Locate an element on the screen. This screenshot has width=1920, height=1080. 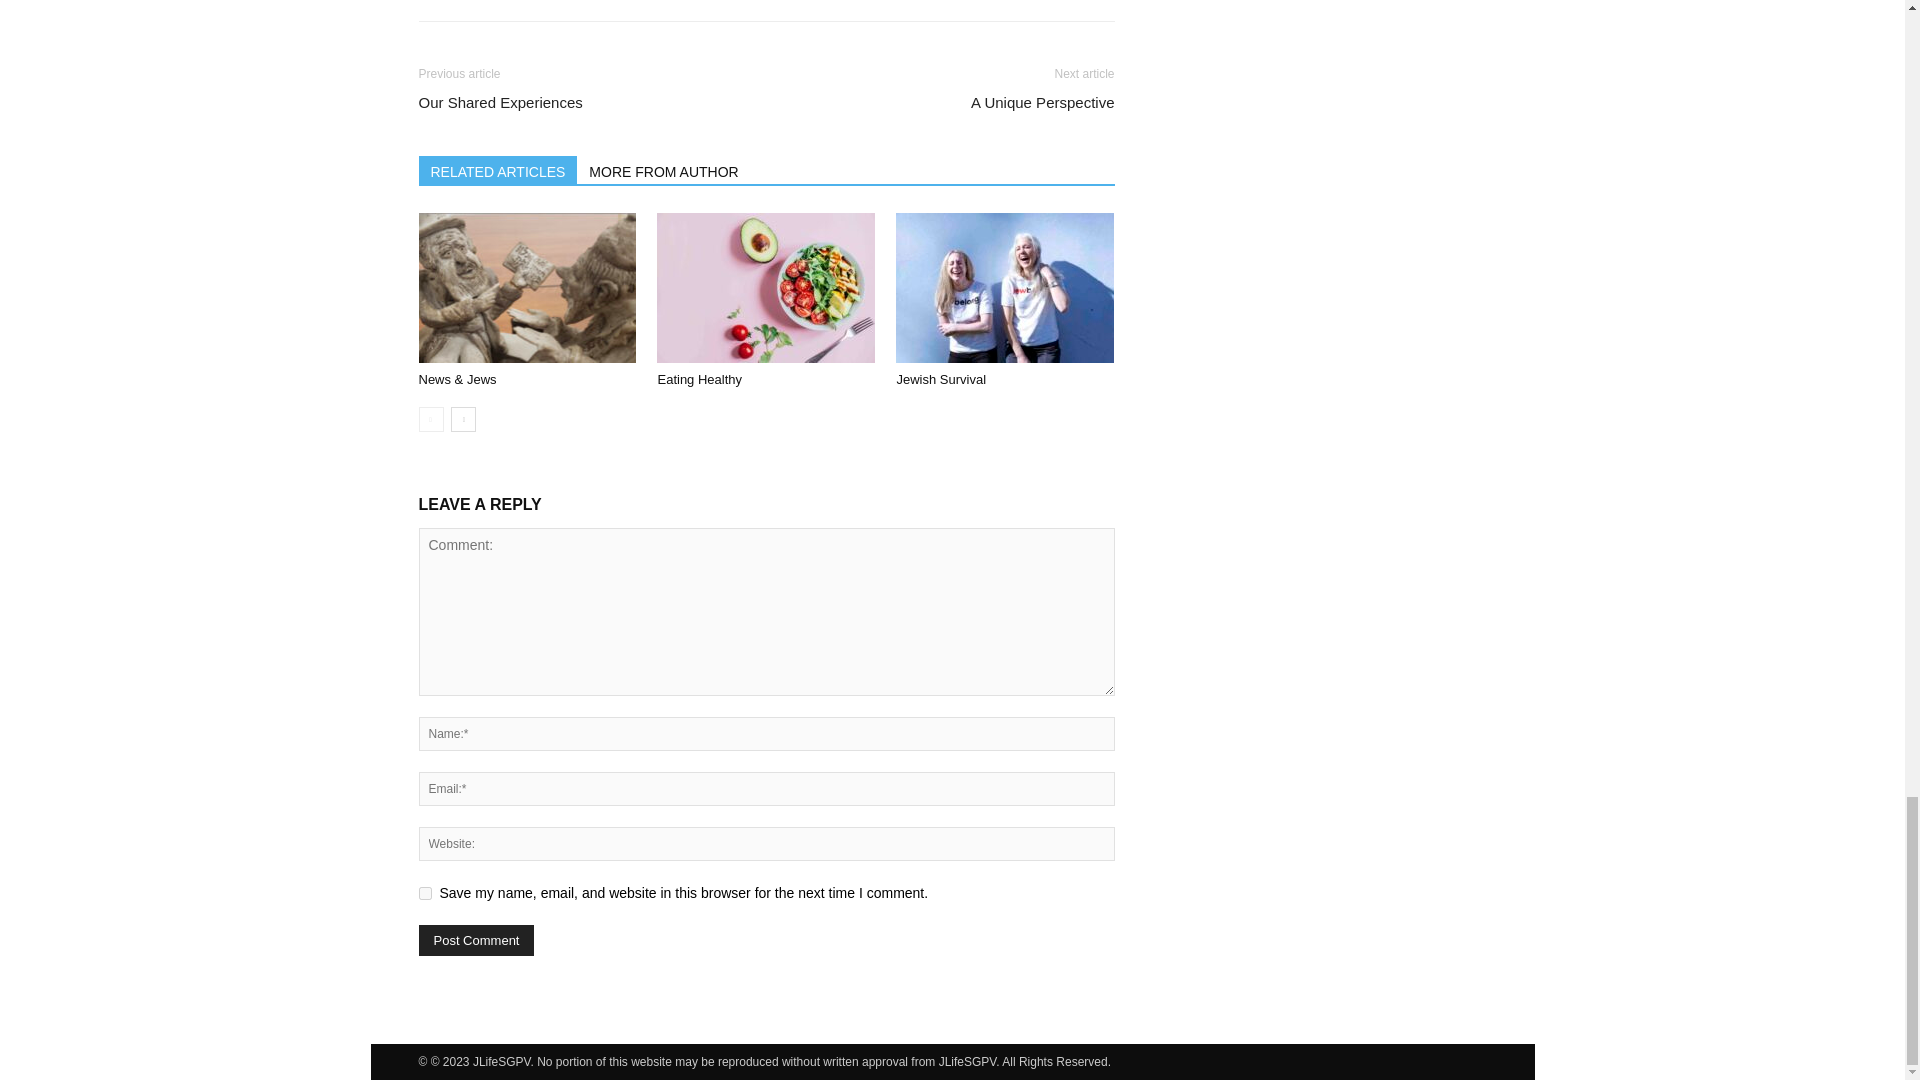
Jewish Survival is located at coordinates (1004, 287).